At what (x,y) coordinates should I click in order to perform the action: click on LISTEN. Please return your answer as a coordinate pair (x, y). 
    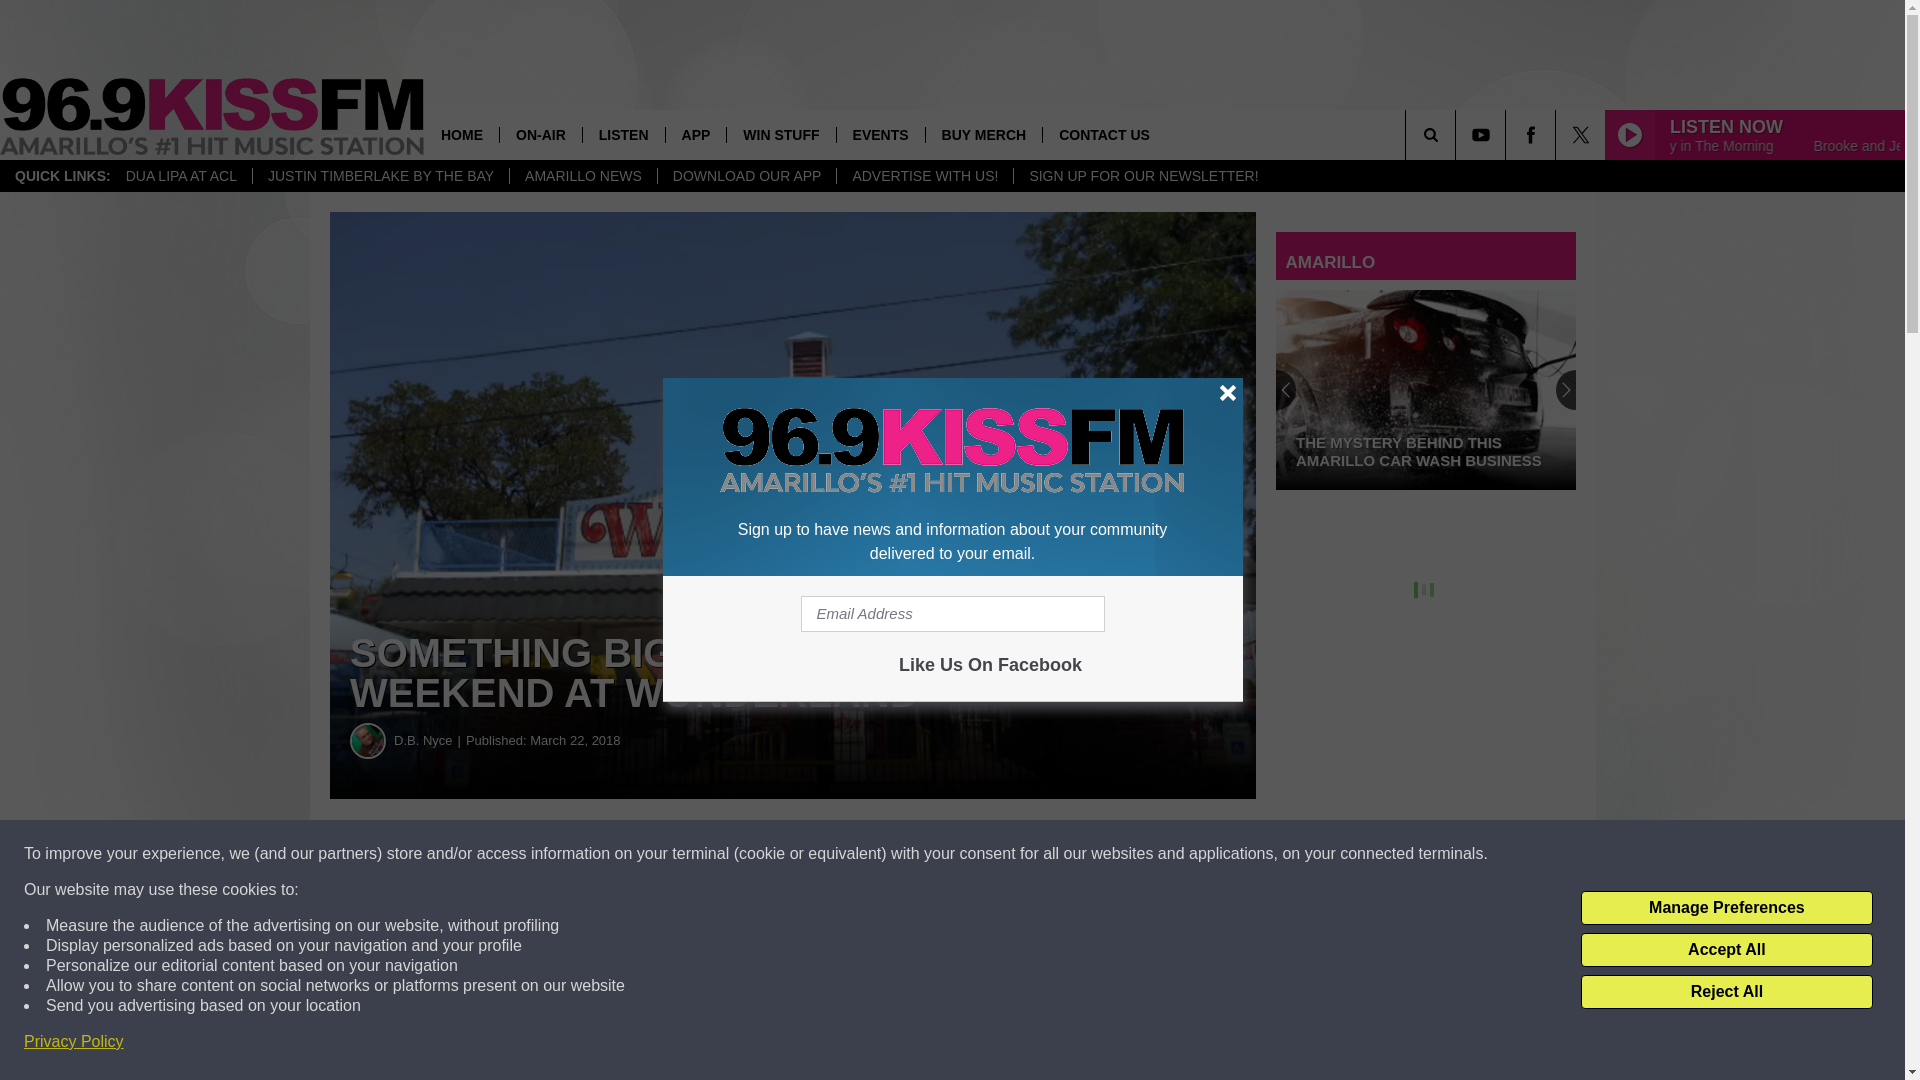
    Looking at the image, I should click on (622, 134).